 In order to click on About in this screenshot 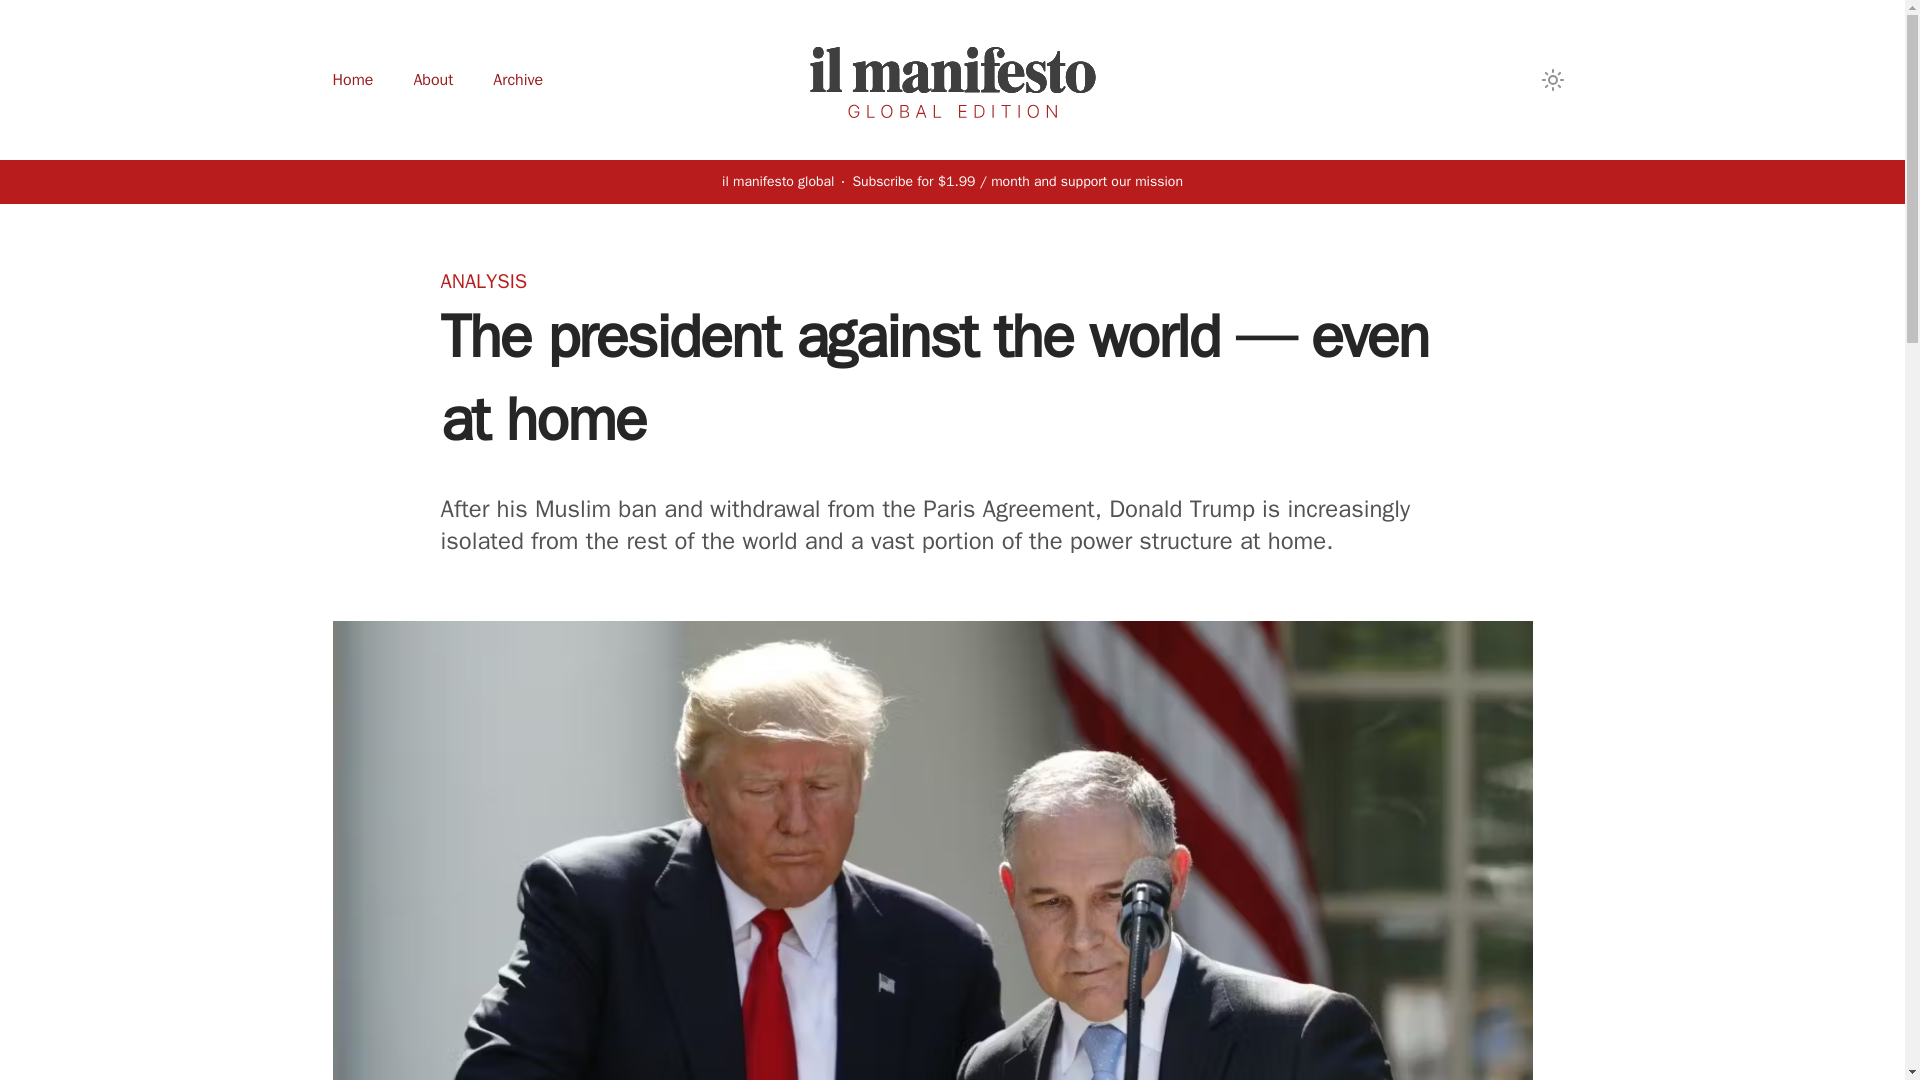, I will do `click(432, 80)`.